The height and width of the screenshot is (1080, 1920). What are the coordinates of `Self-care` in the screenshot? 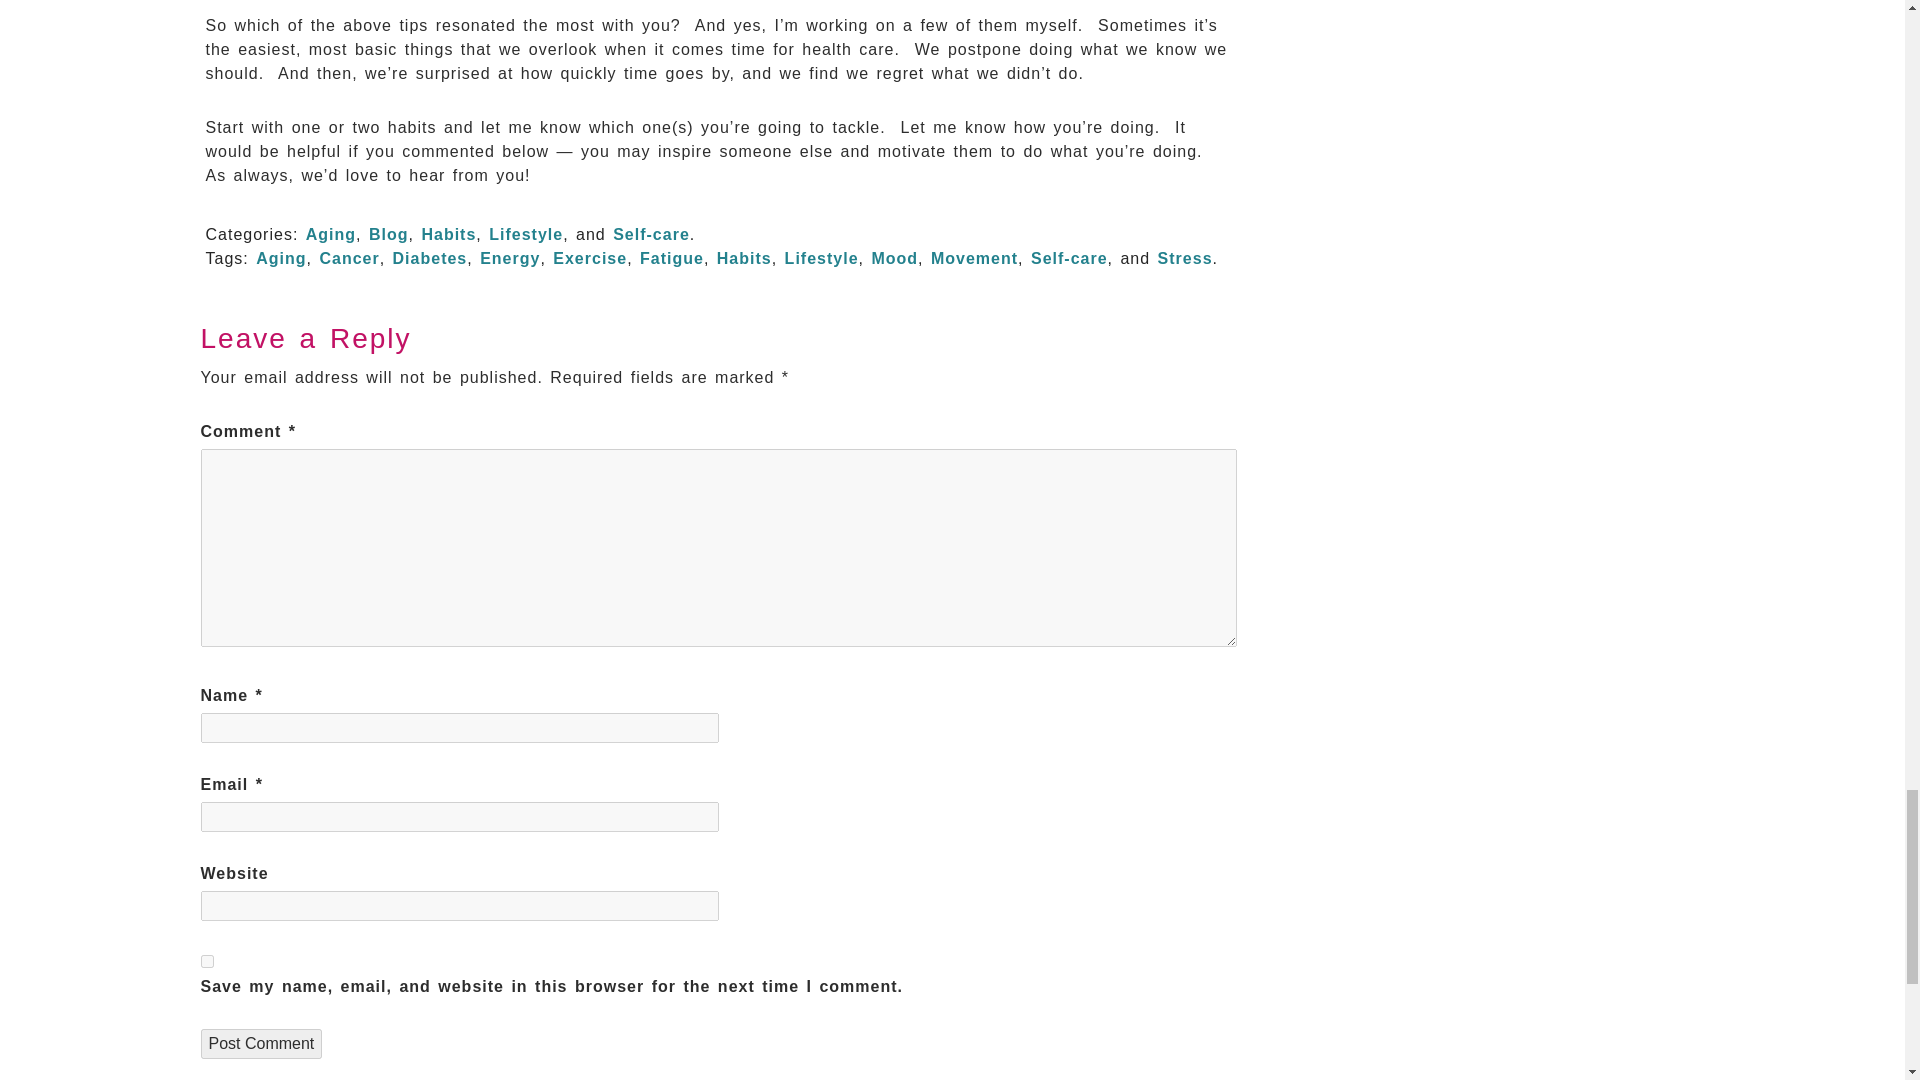 It's located at (650, 234).